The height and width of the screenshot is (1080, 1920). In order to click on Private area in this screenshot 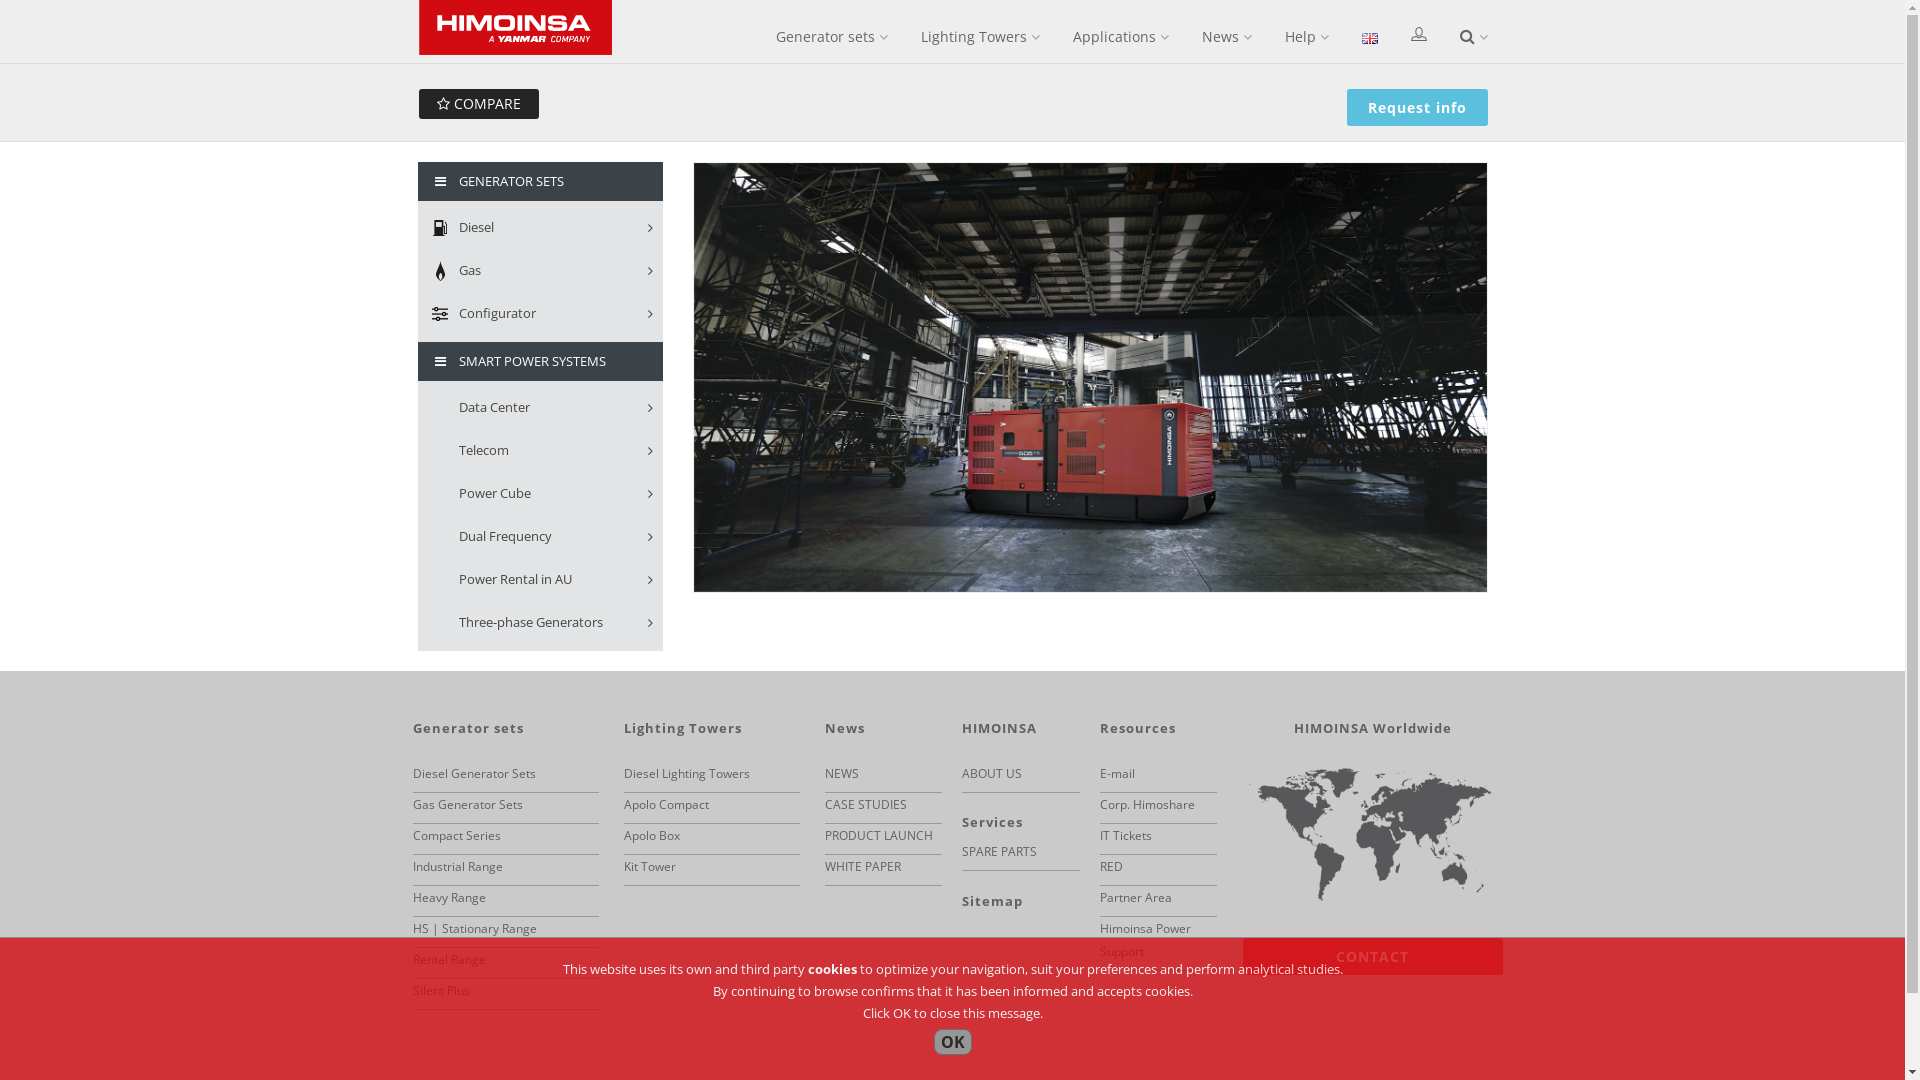, I will do `click(1418, 36)`.